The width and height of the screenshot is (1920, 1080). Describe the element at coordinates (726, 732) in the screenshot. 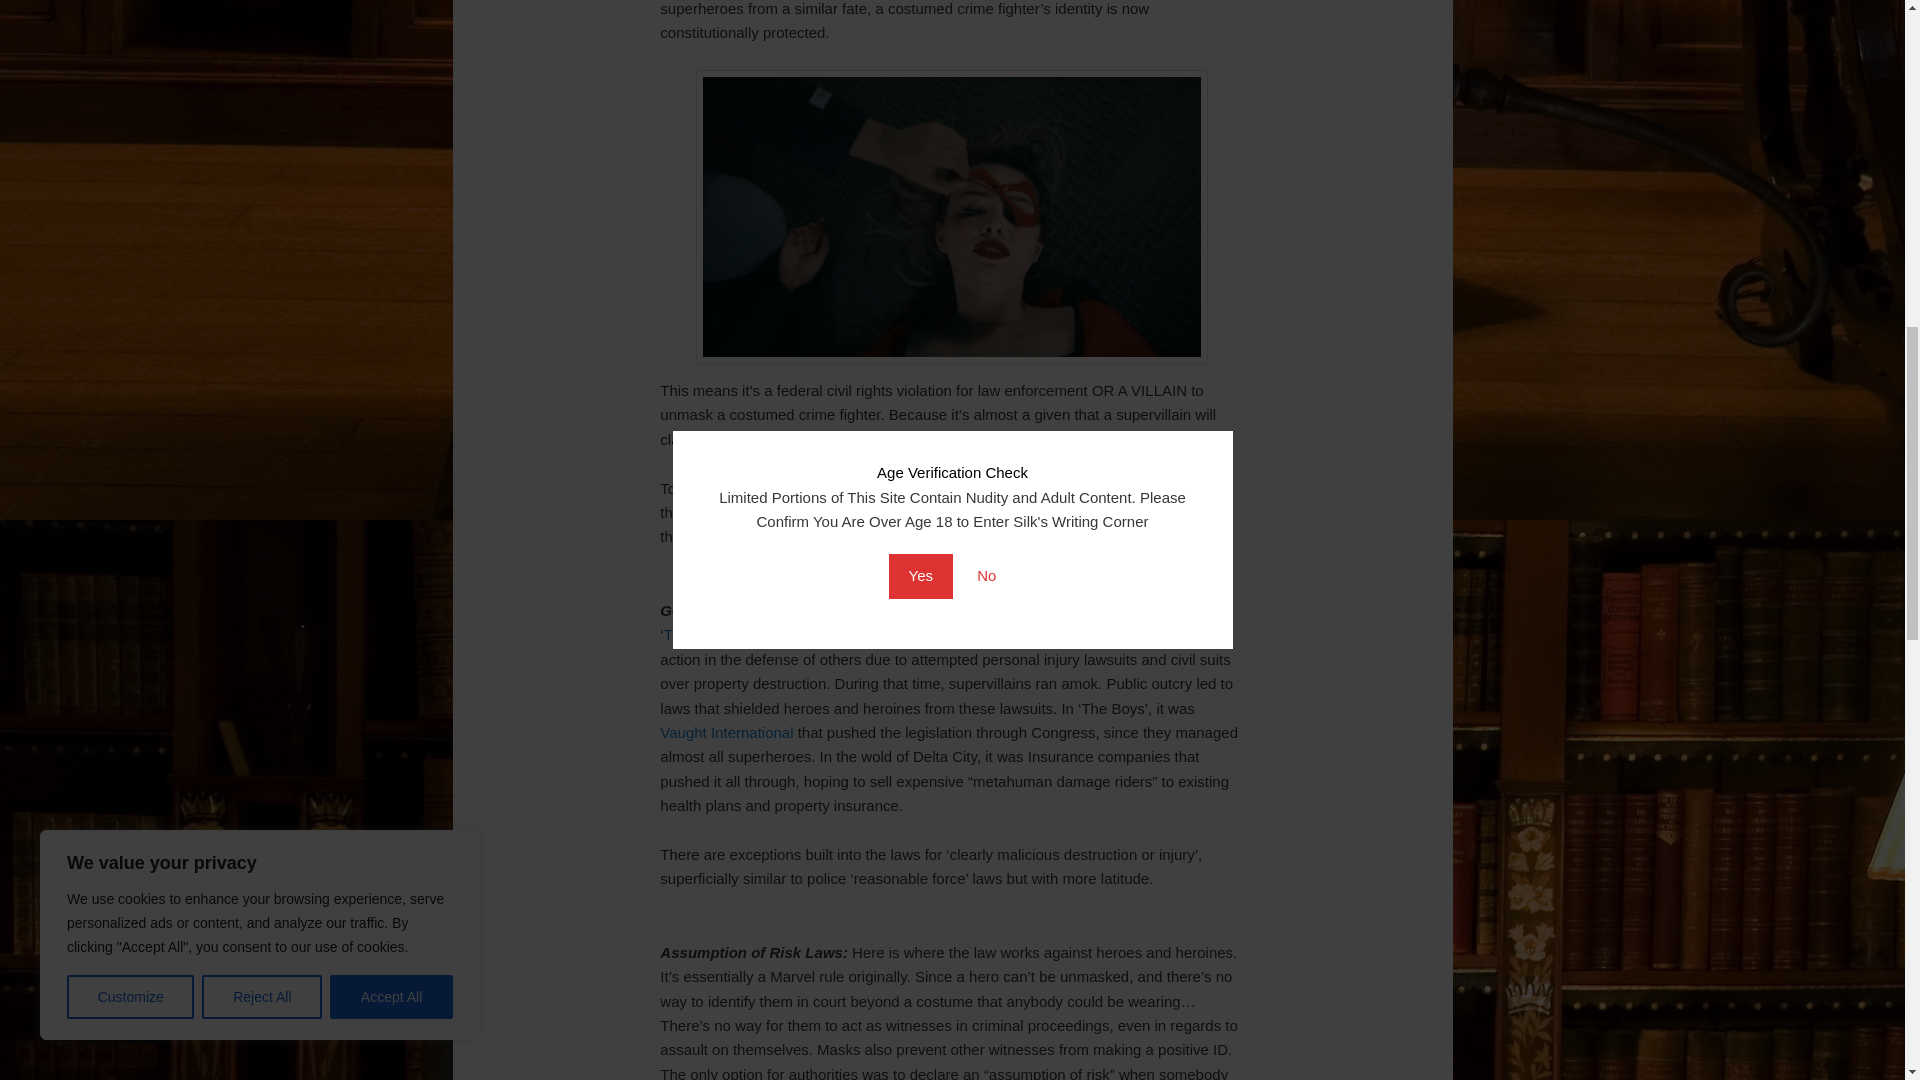

I see `Vaught International` at that location.